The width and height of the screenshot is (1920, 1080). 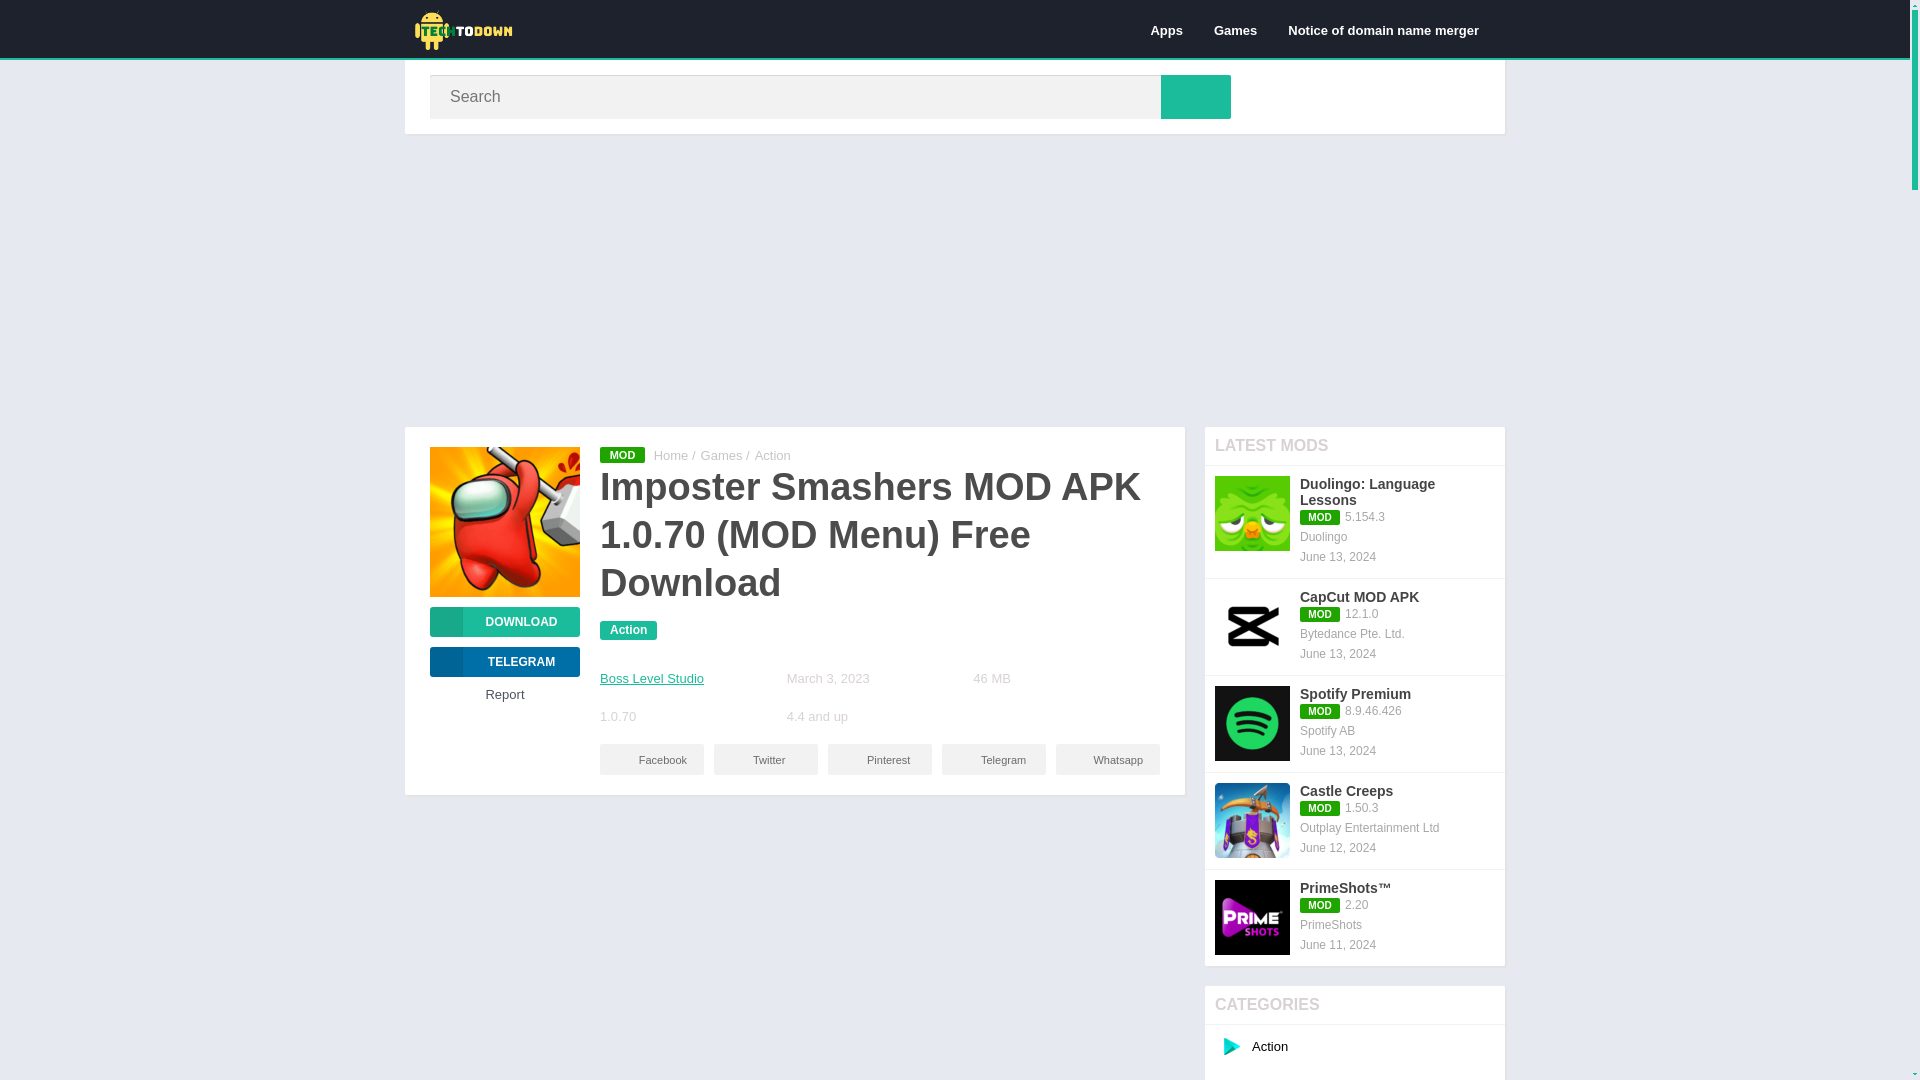 I want to click on Boss Level Studio, so click(x=652, y=678).